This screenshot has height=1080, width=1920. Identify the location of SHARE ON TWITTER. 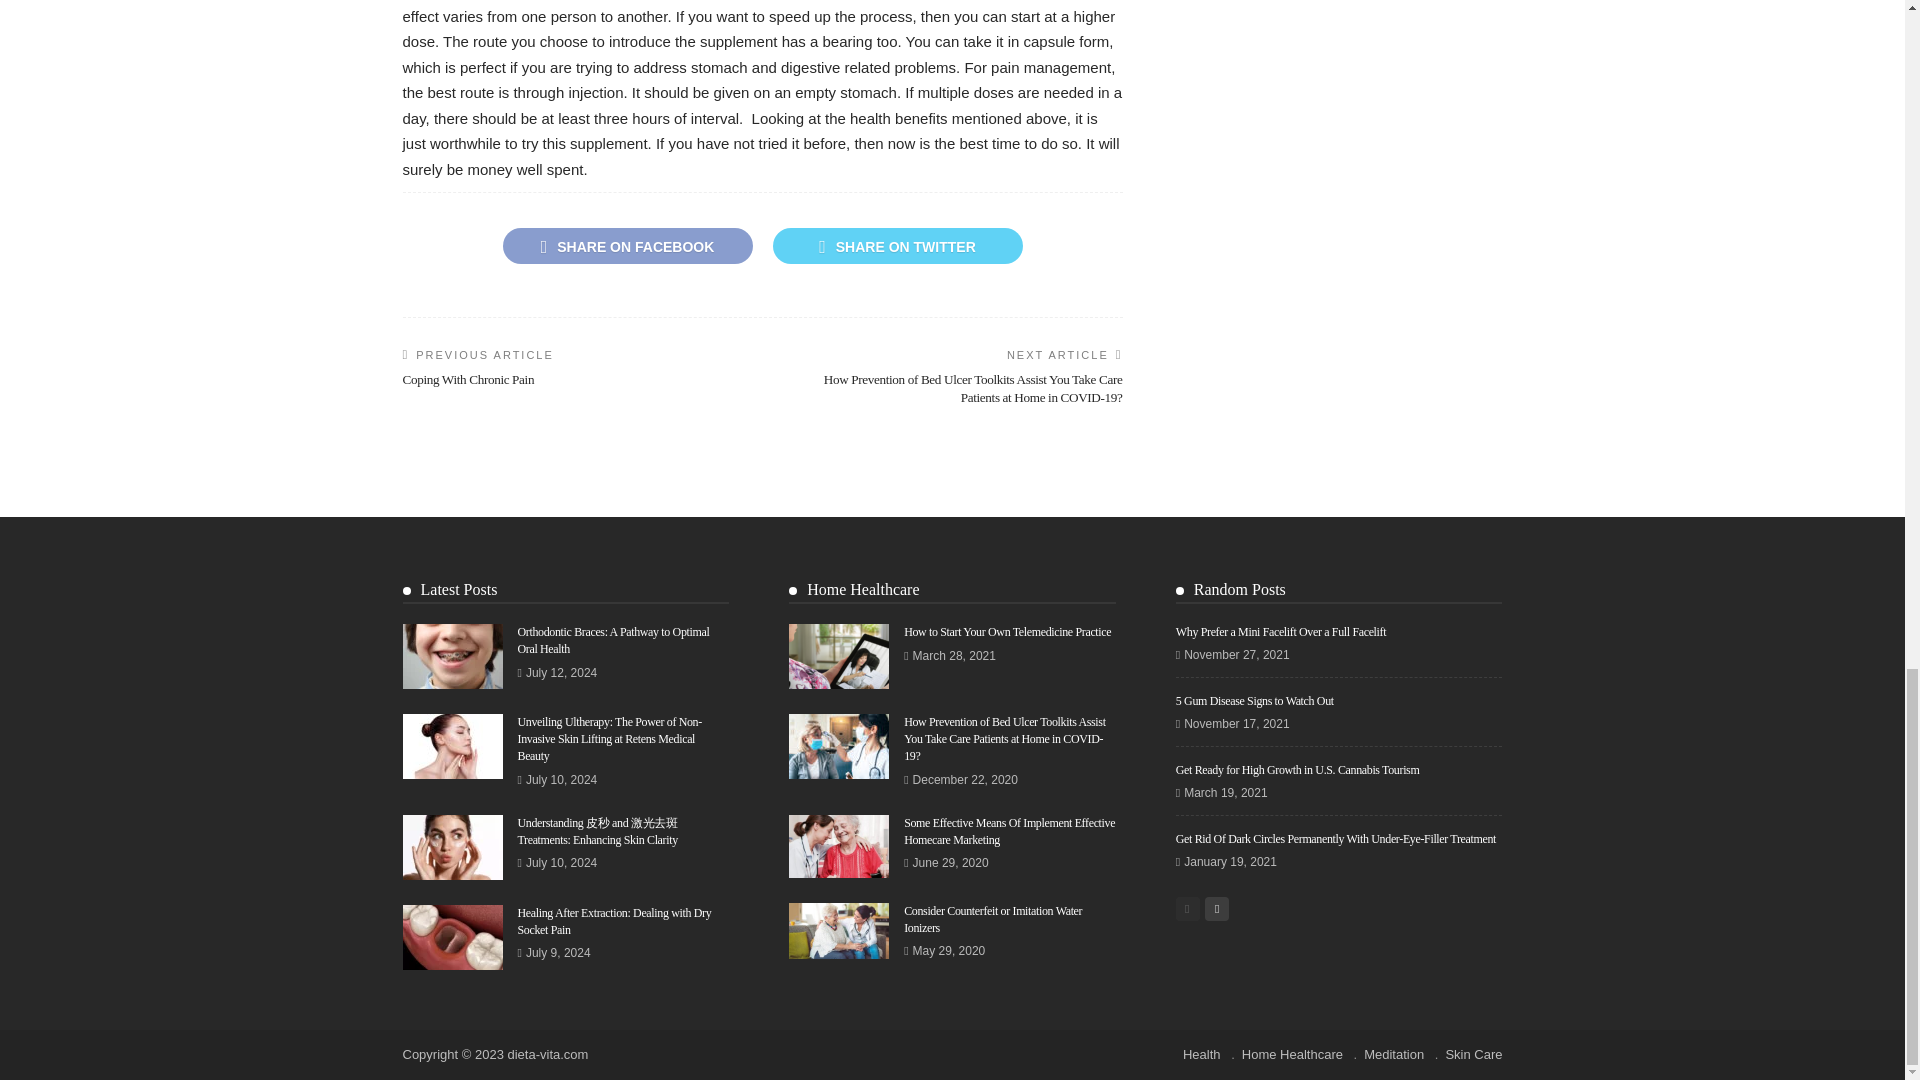
(896, 245).